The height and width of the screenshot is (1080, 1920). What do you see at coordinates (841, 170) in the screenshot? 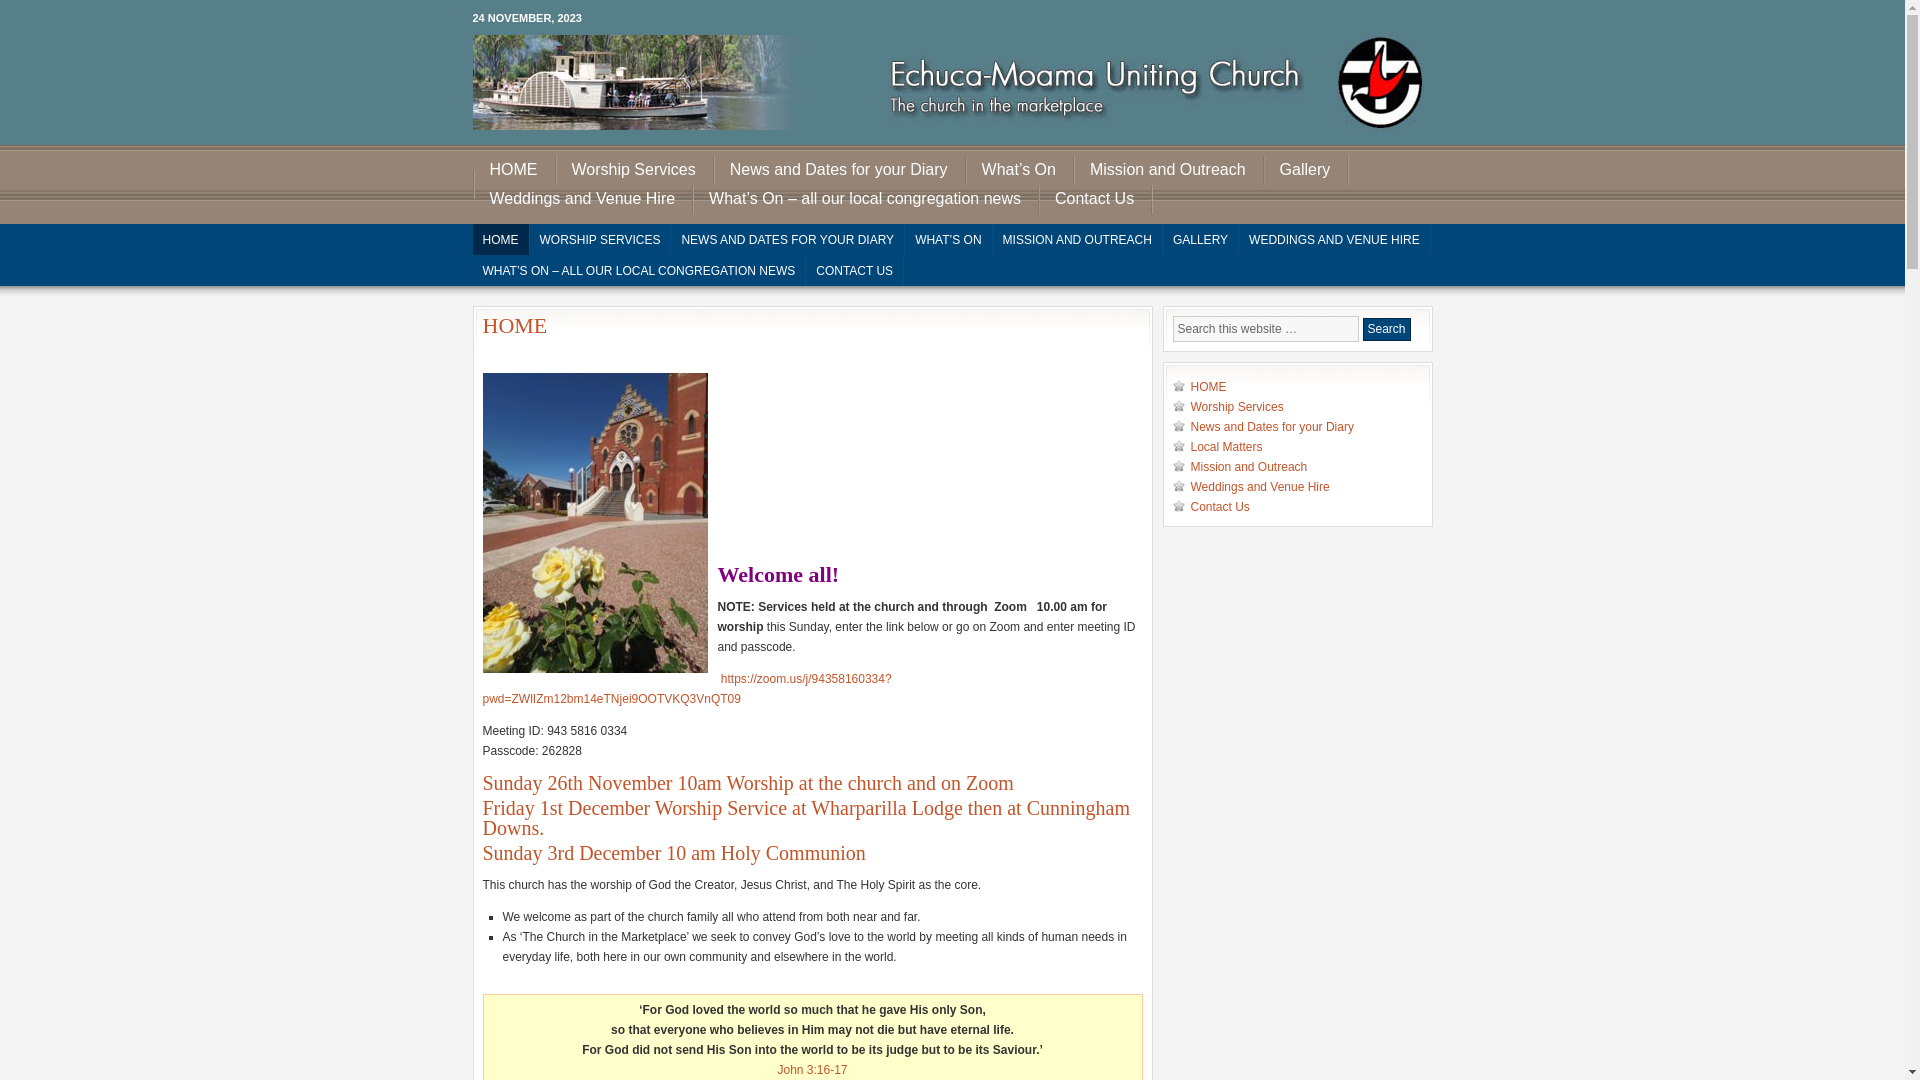
I see `News and Dates for your Diary` at bounding box center [841, 170].